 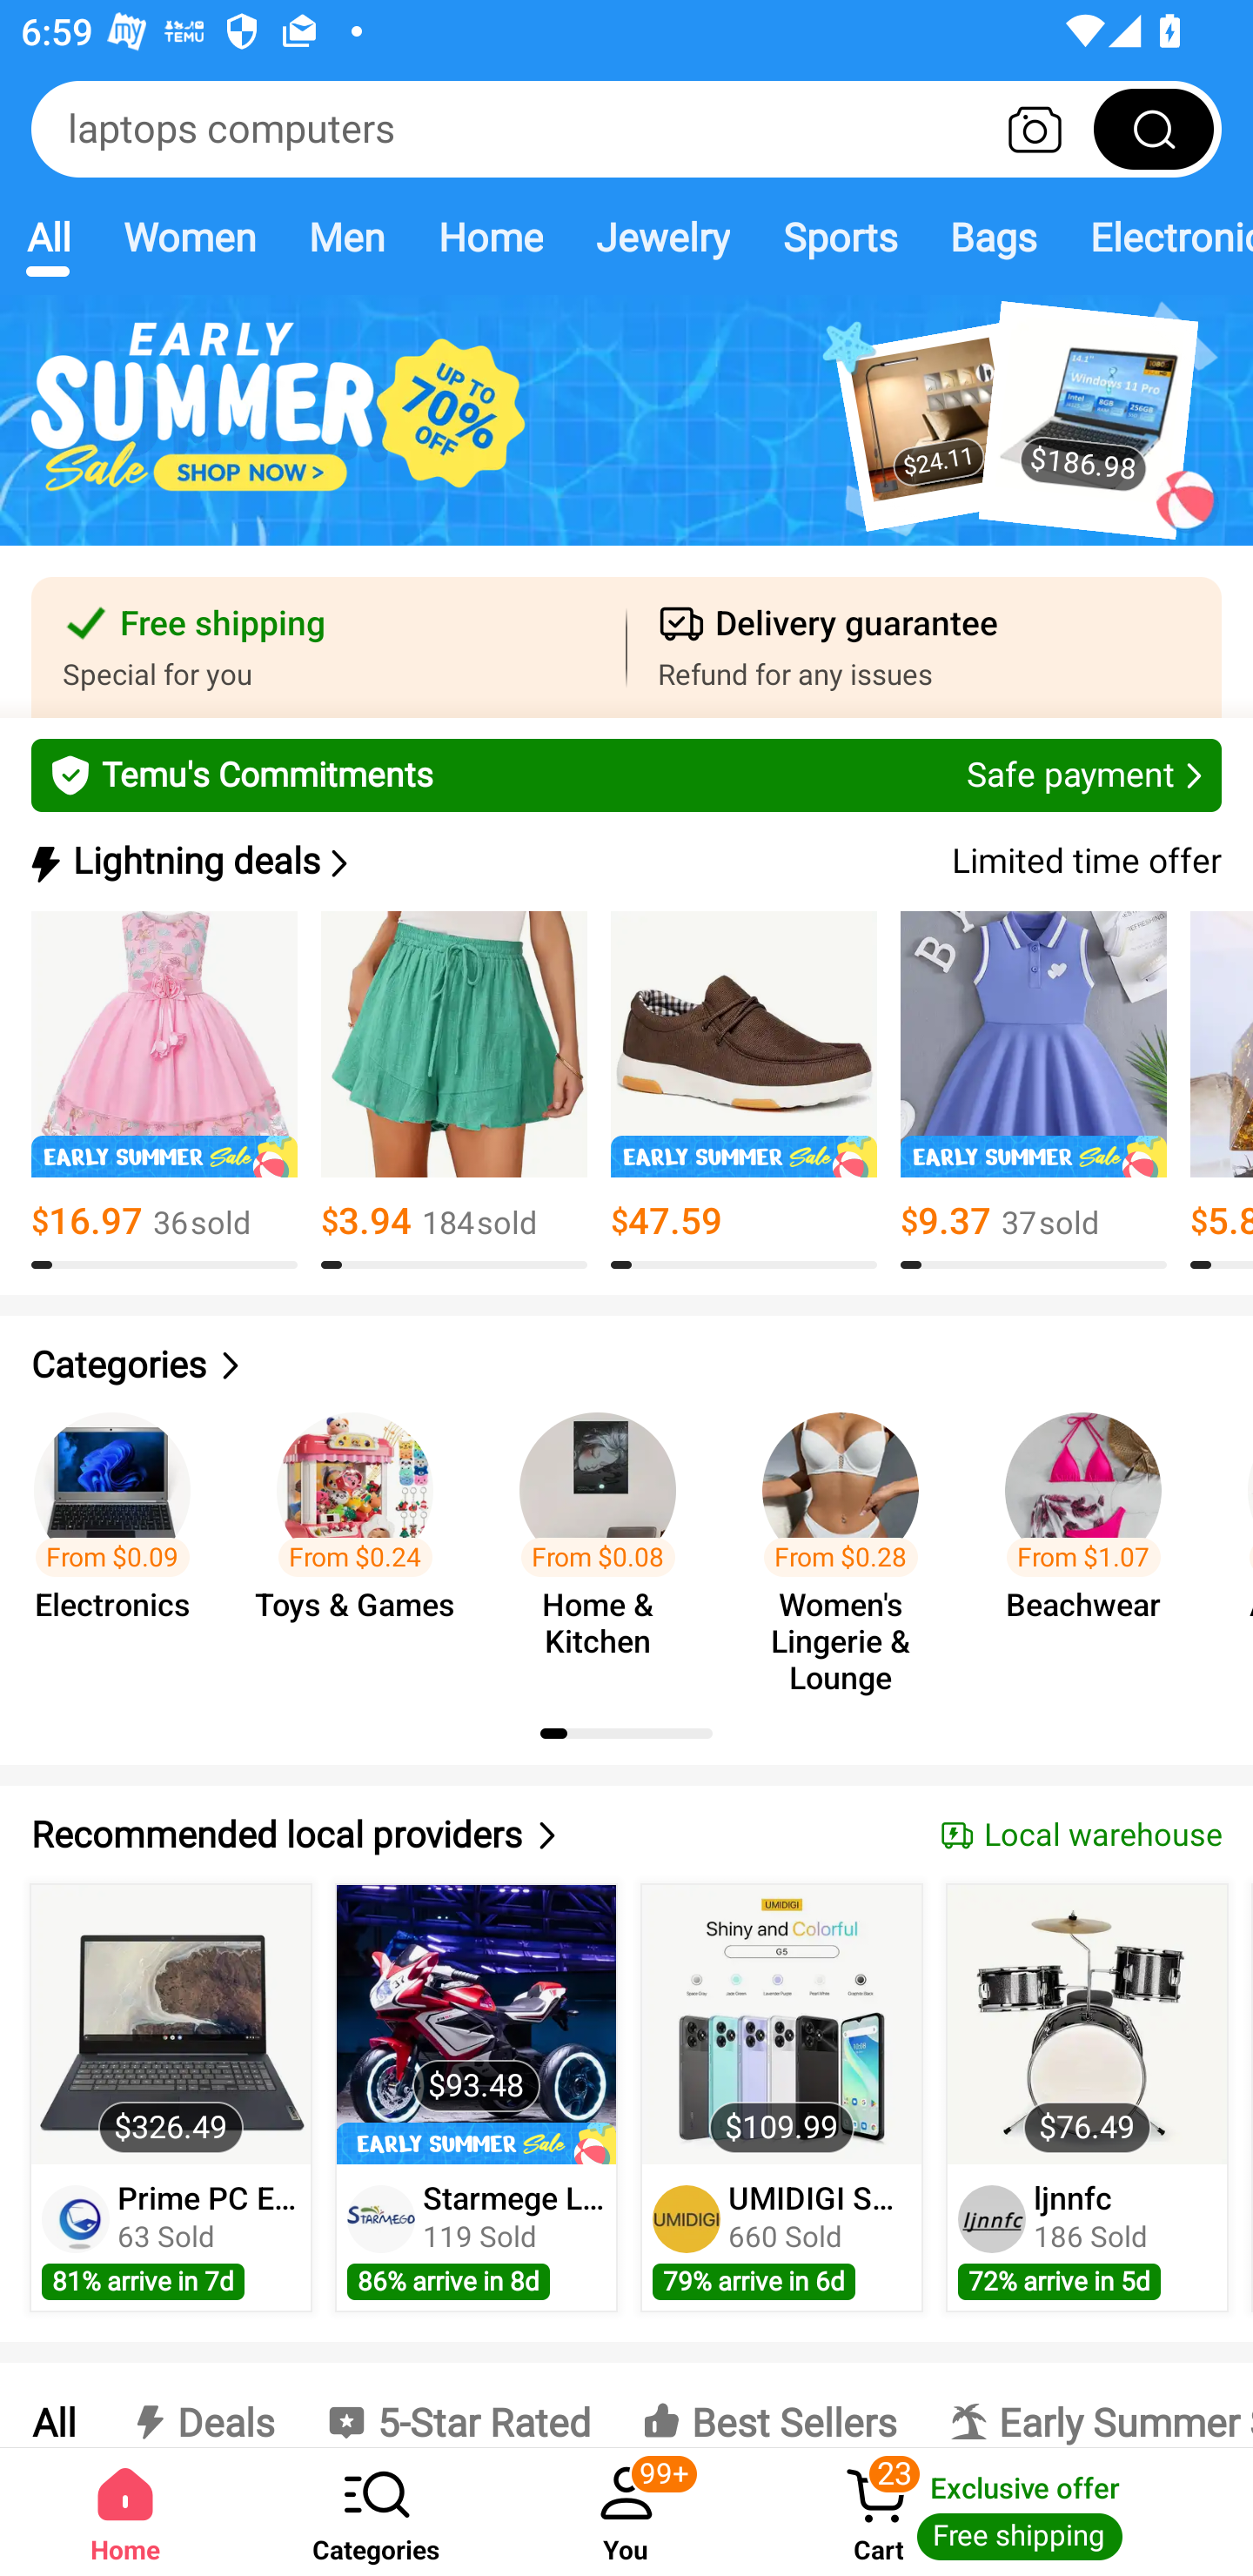 I want to click on Temu's Commitments, so click(x=626, y=775).